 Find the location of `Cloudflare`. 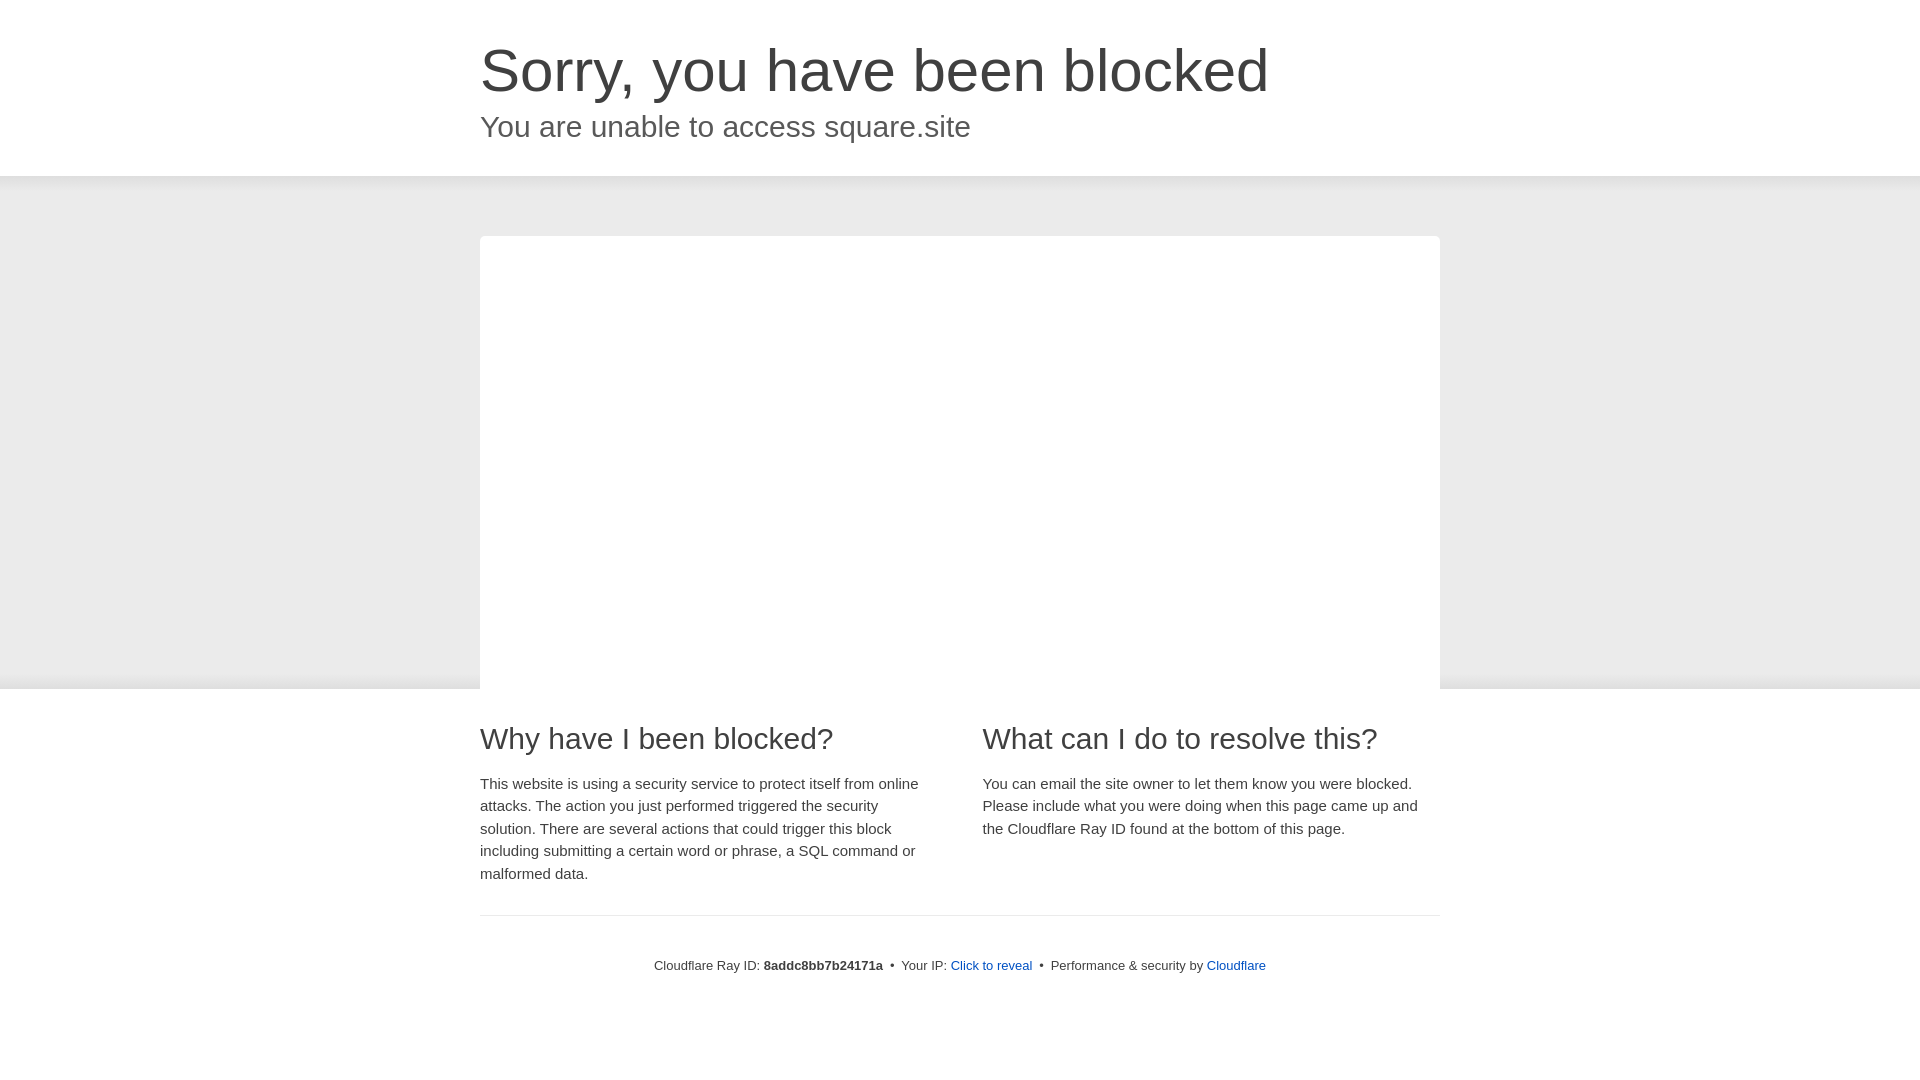

Cloudflare is located at coordinates (1236, 965).